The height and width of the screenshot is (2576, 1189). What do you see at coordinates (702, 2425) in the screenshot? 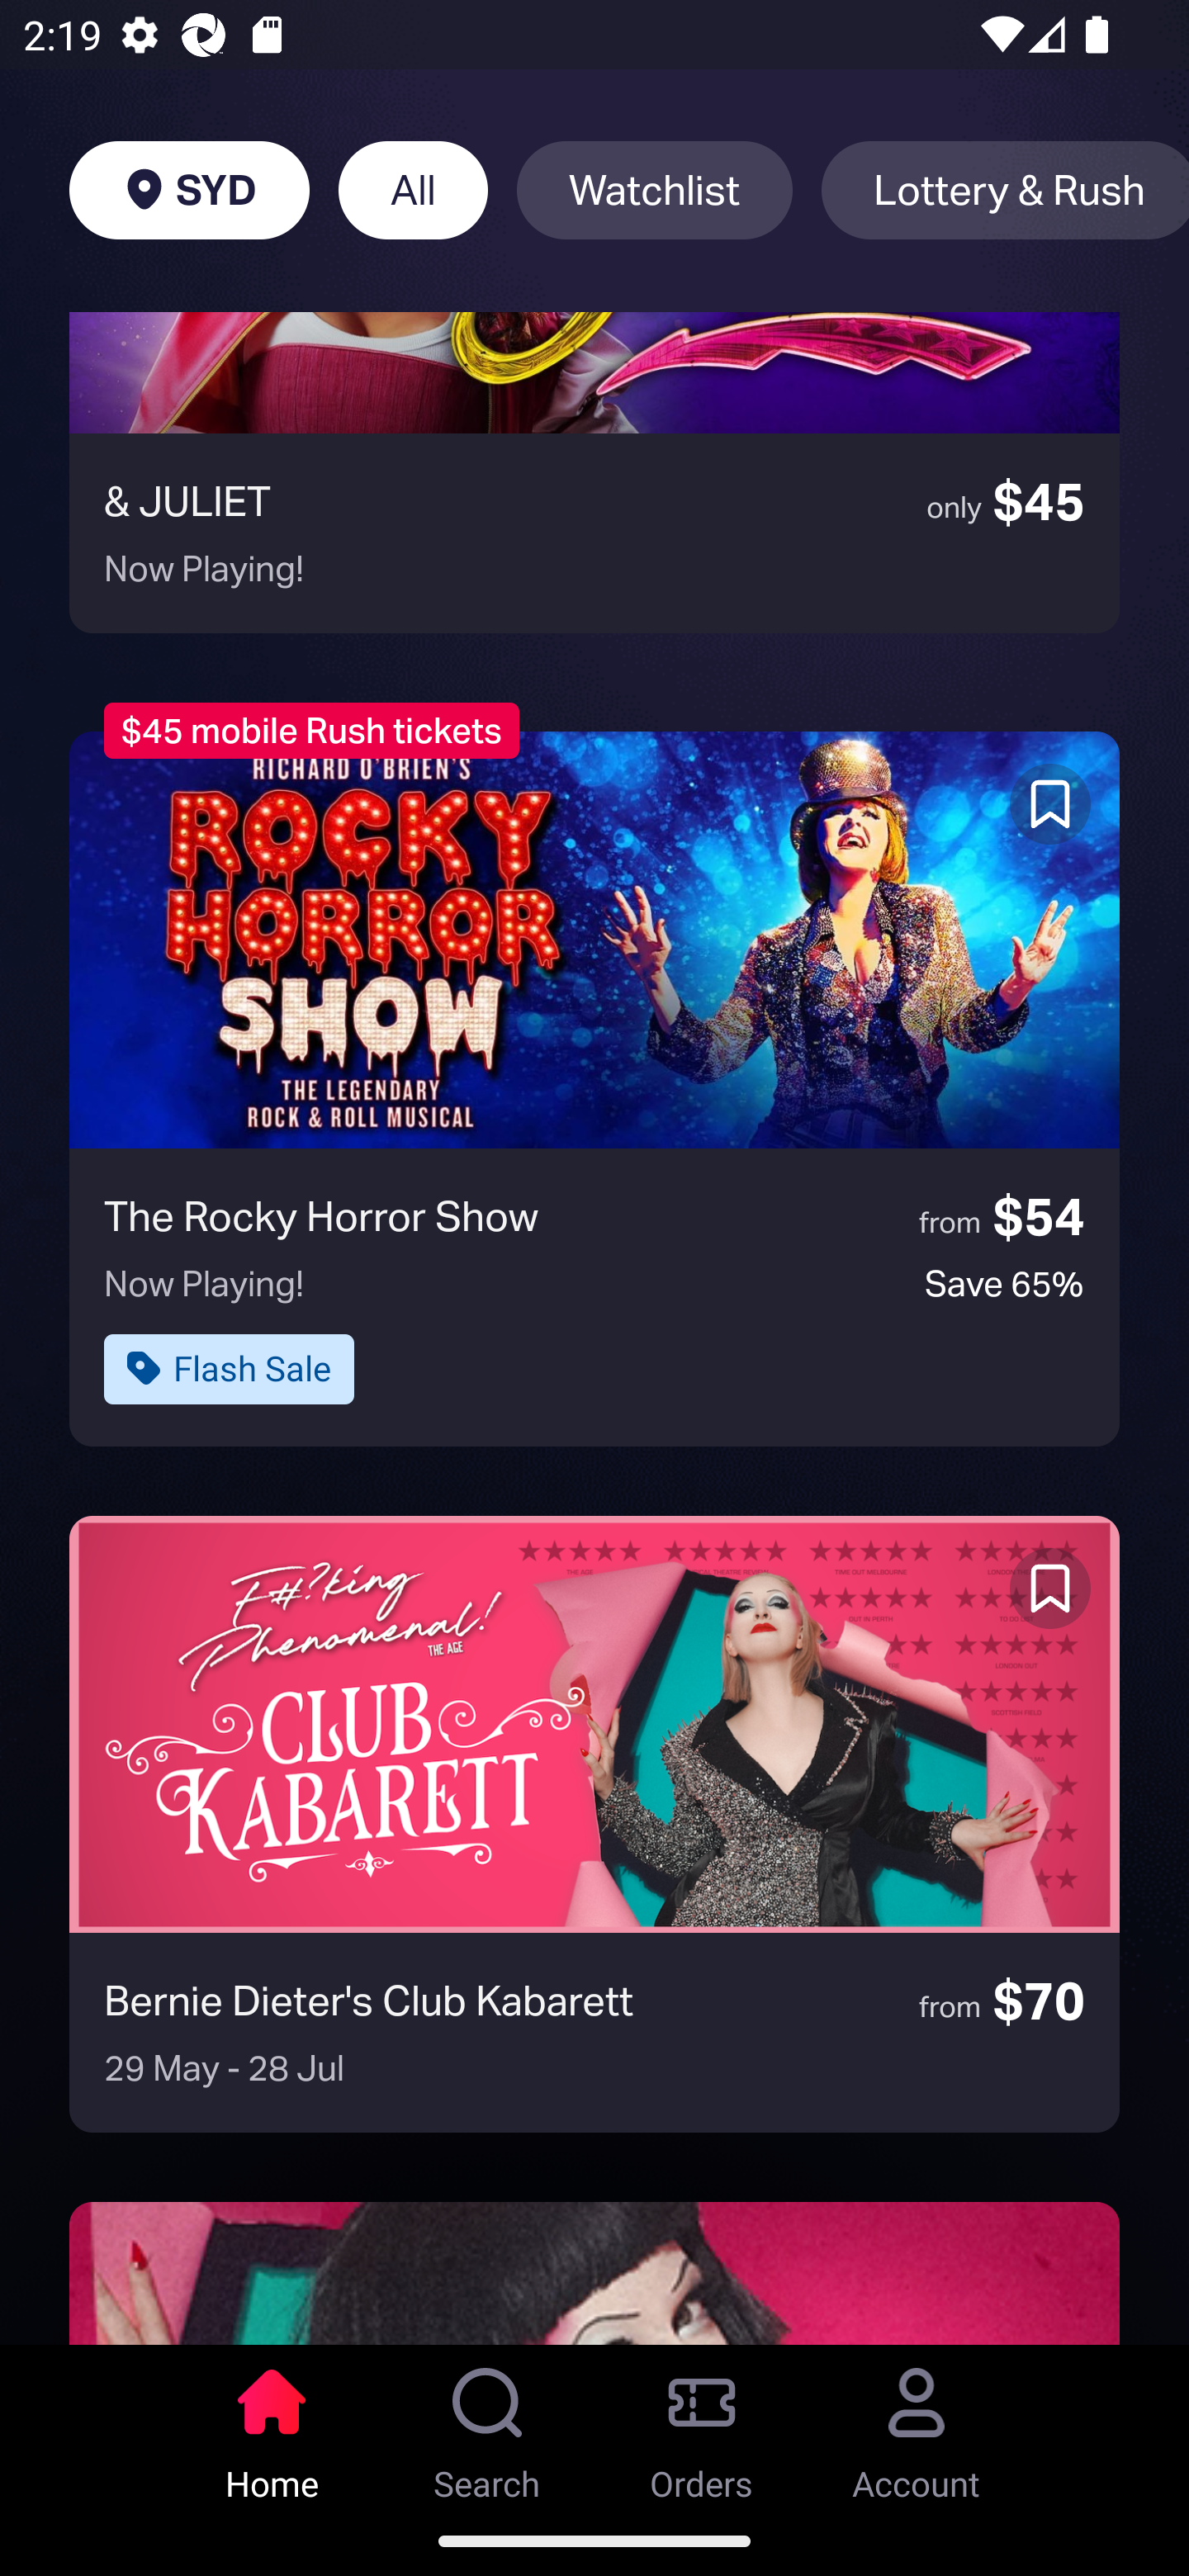
I see `Orders` at bounding box center [702, 2425].